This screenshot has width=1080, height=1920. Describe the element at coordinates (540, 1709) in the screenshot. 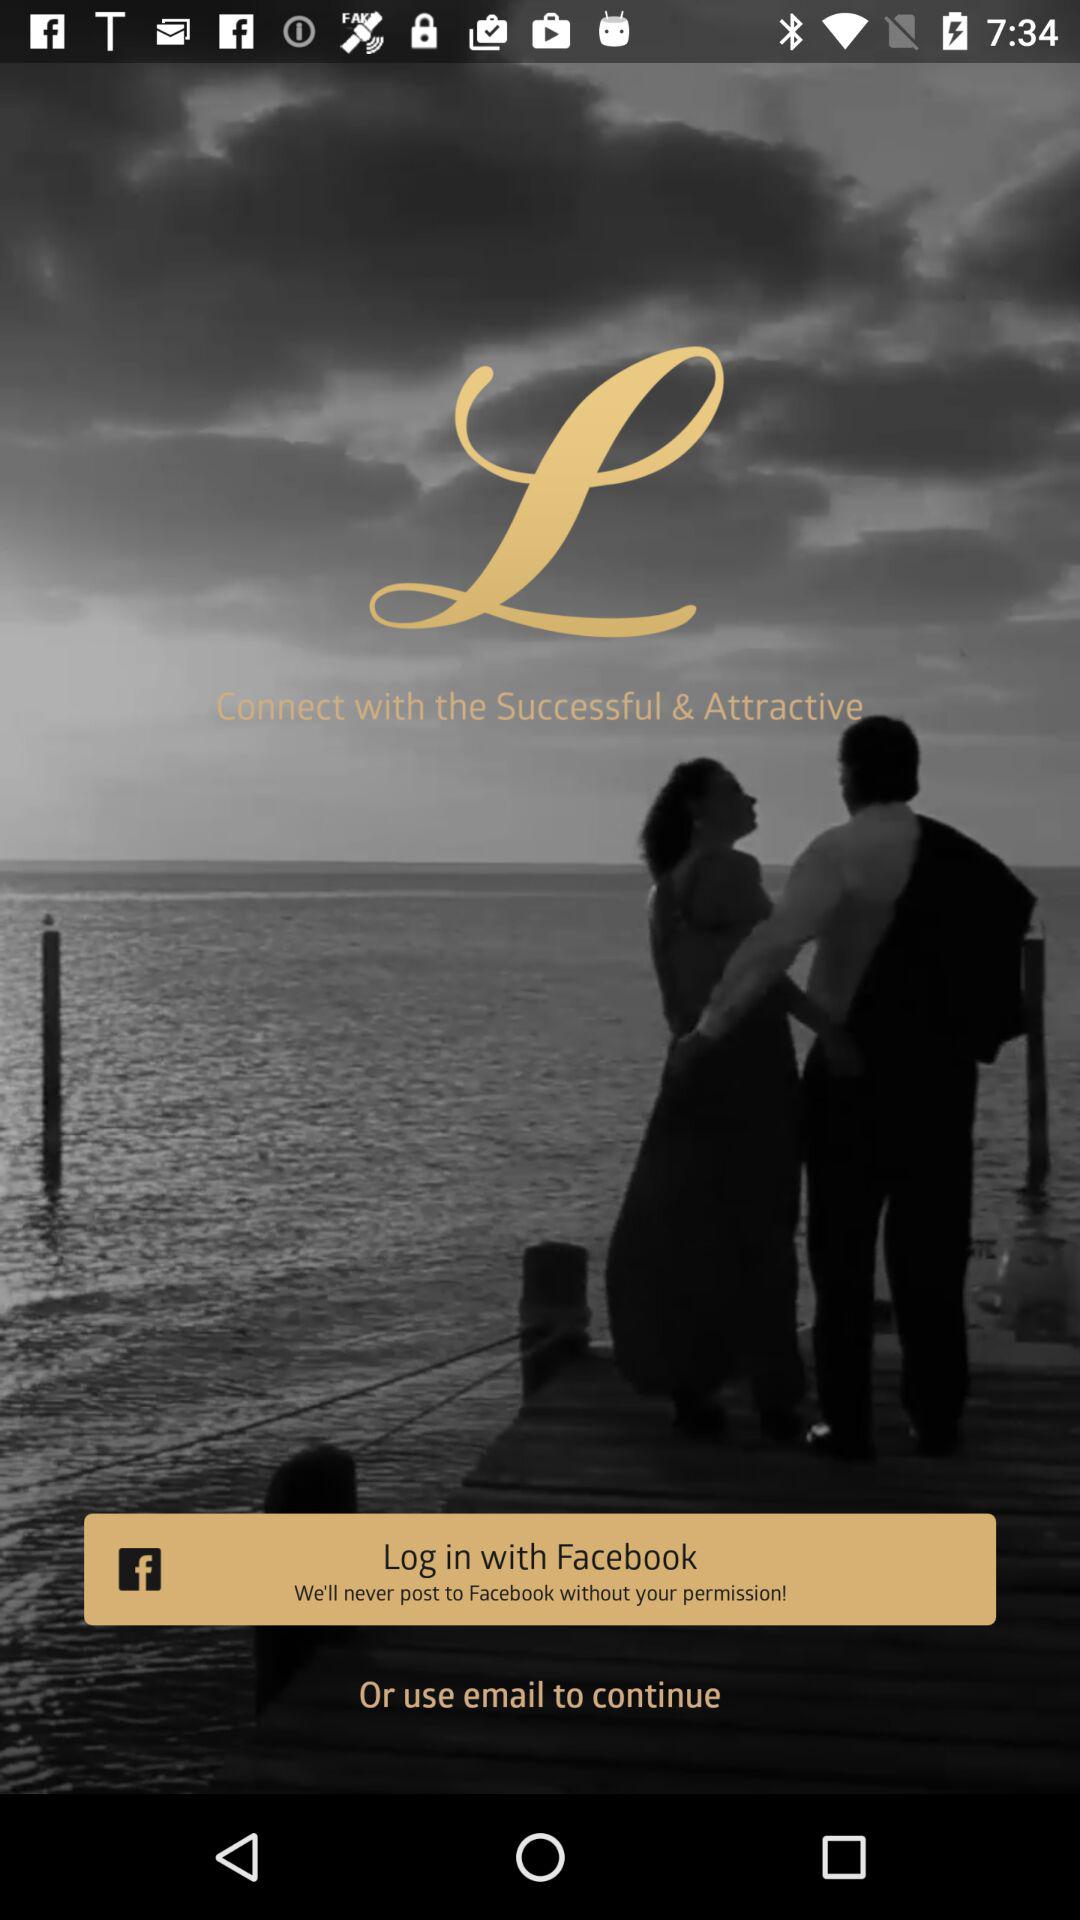

I see `swipe until the or use email` at that location.